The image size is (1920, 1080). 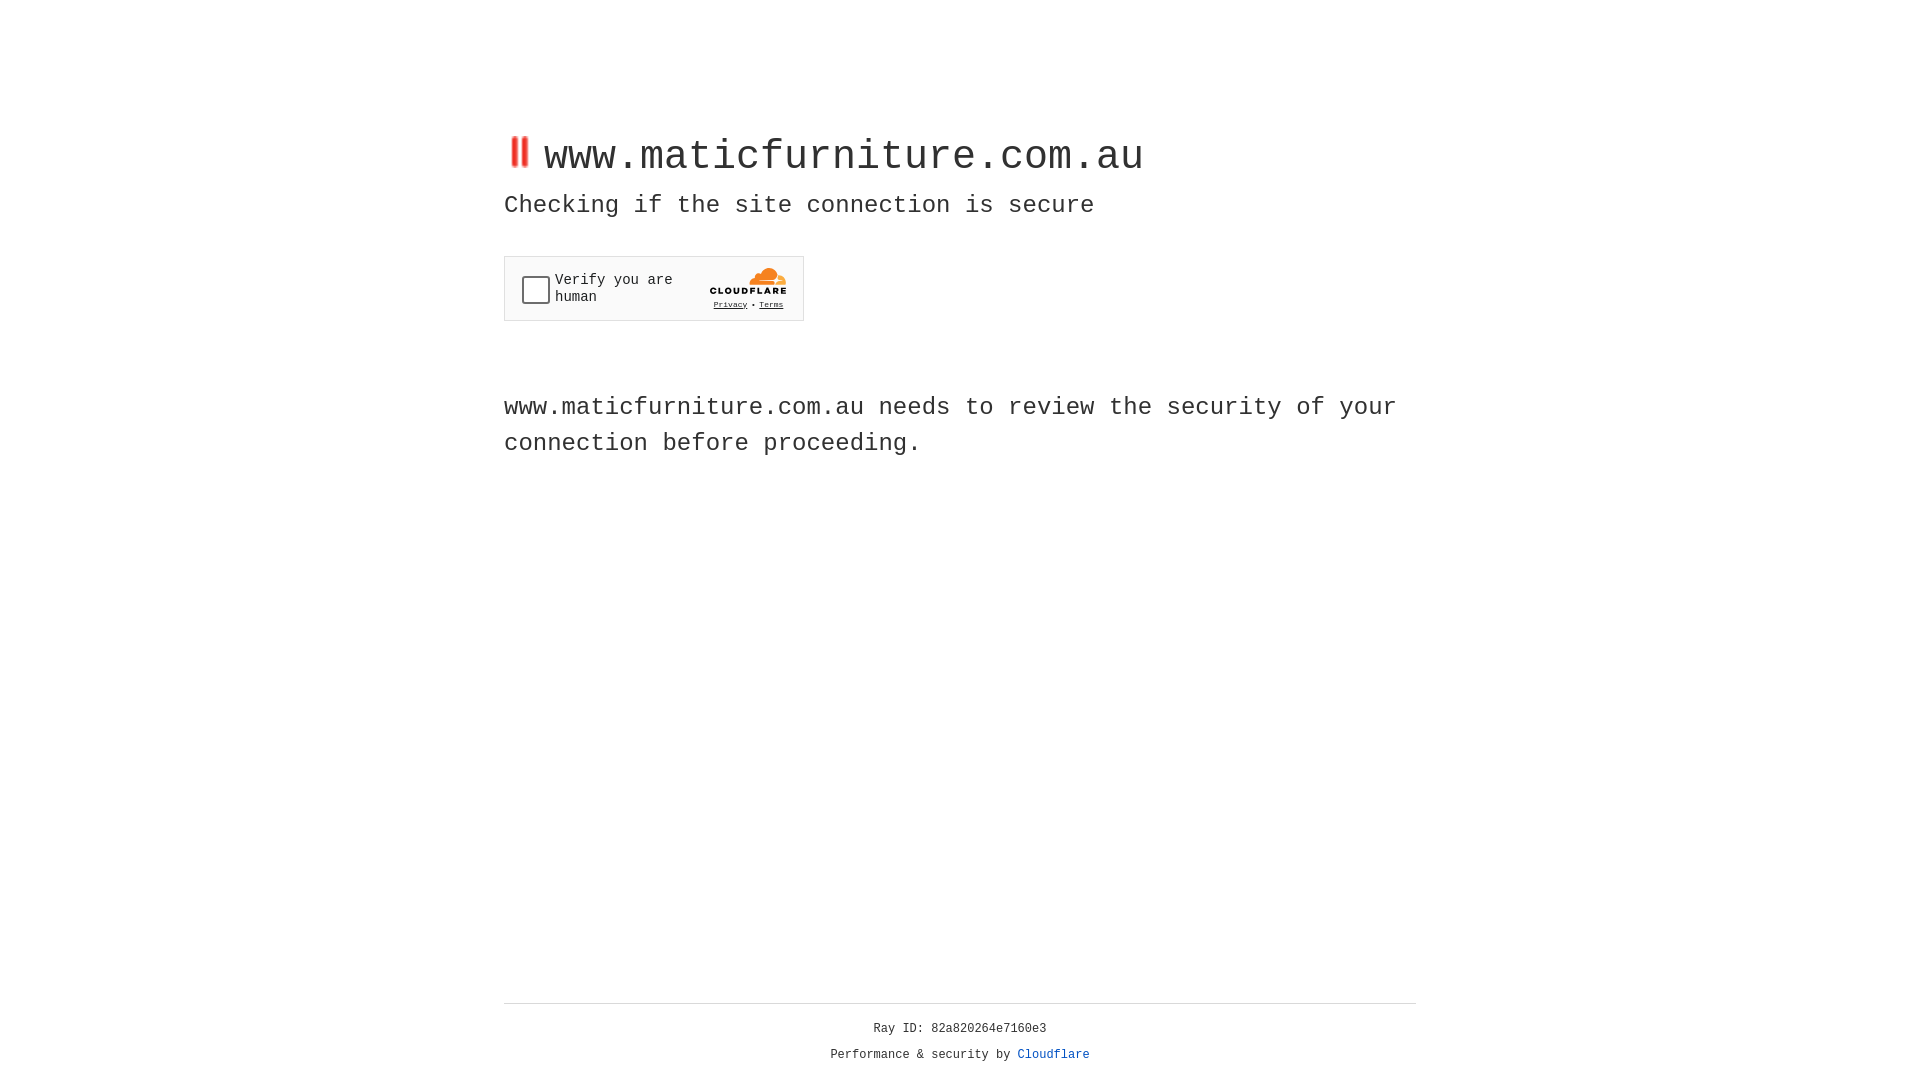 I want to click on Cloudflare, so click(x=1054, y=1055).